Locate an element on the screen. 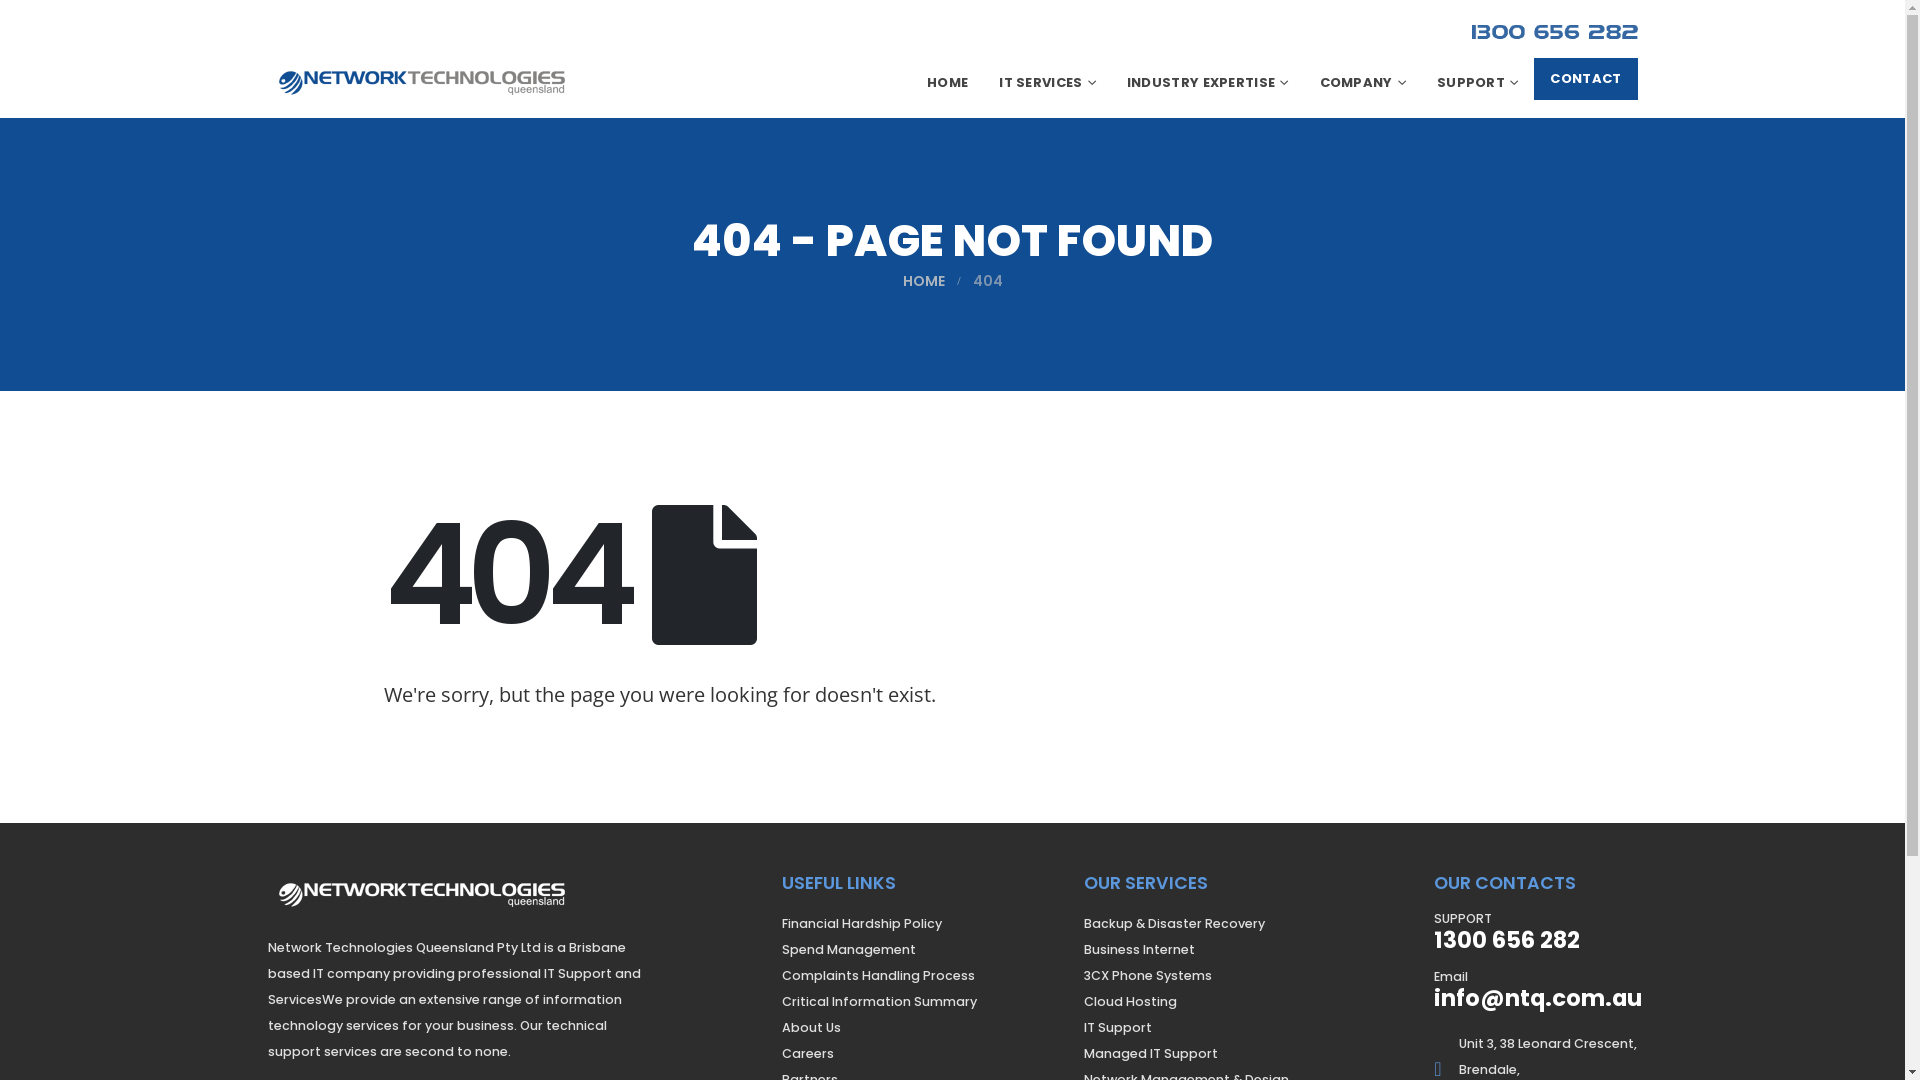 This screenshot has width=1920, height=1080. Careers is located at coordinates (808, 1054).